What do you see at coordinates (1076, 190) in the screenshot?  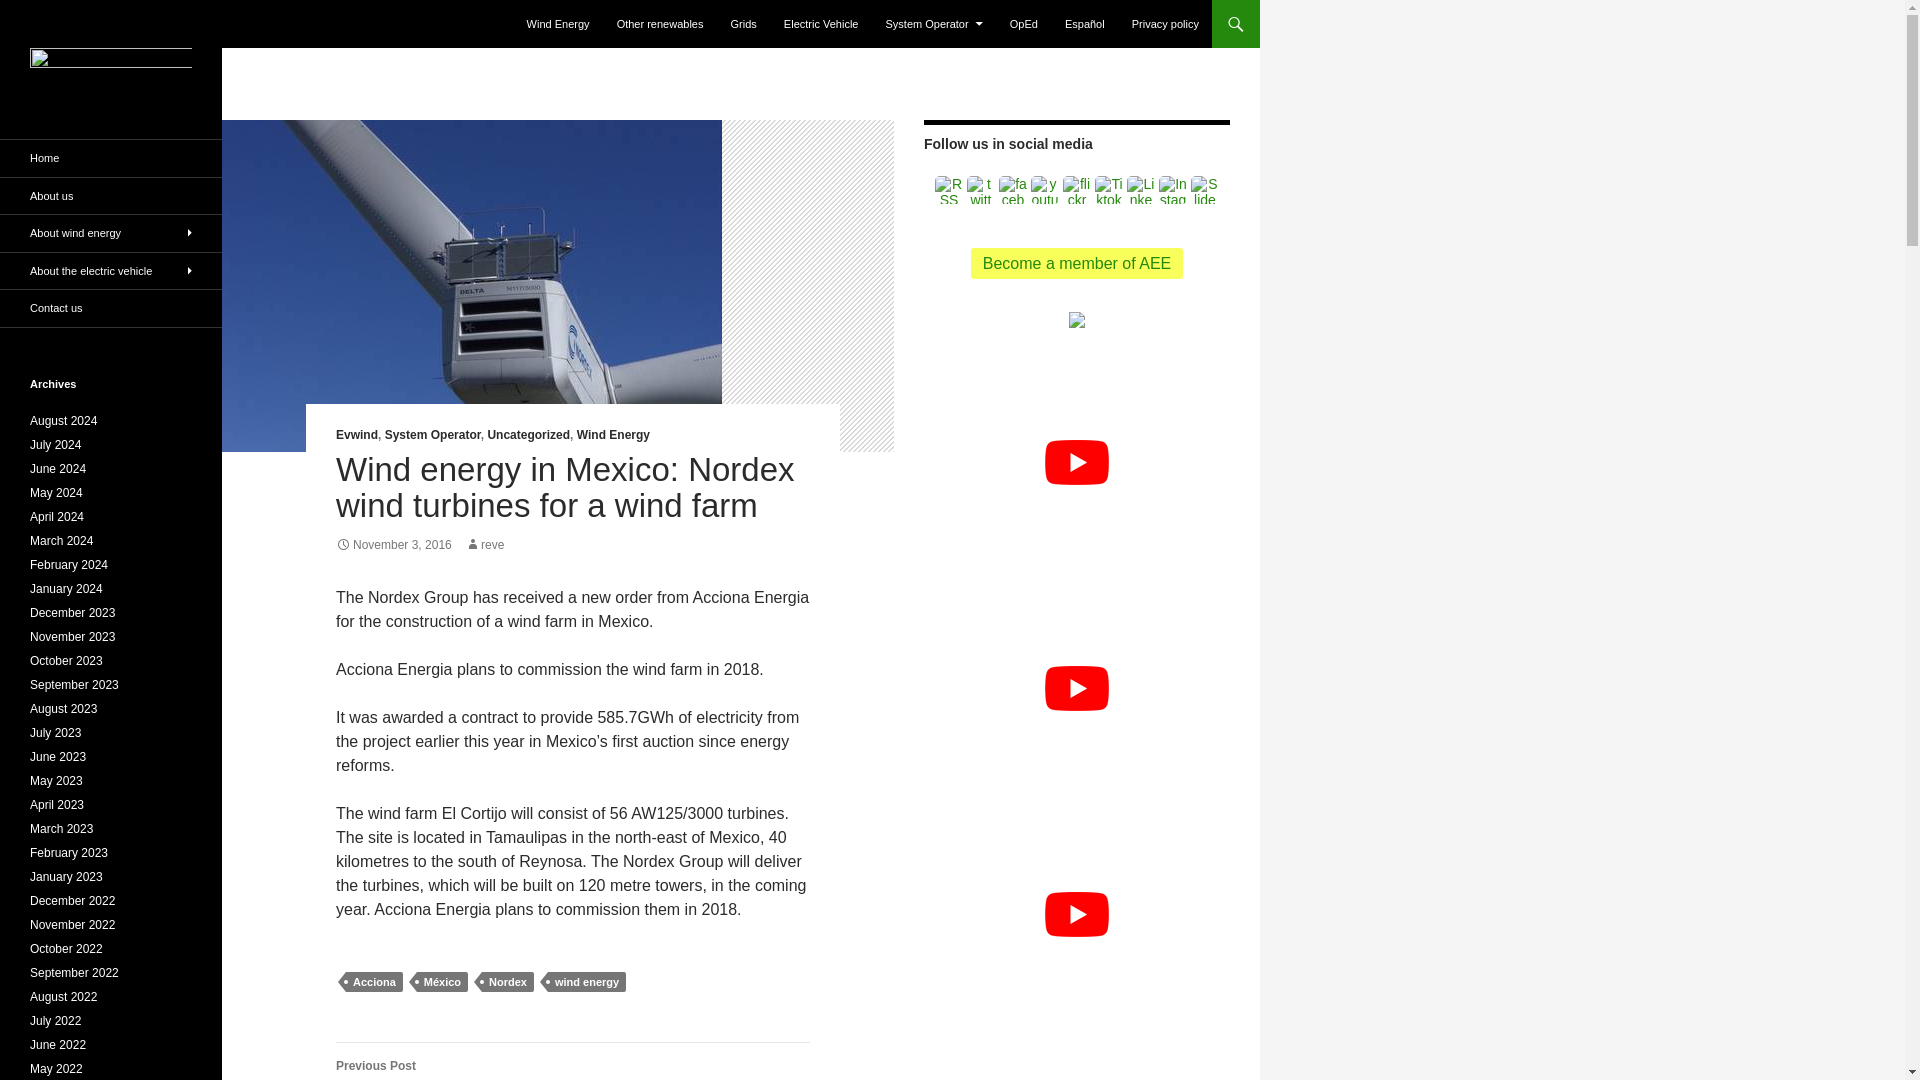 I see `flickr` at bounding box center [1076, 190].